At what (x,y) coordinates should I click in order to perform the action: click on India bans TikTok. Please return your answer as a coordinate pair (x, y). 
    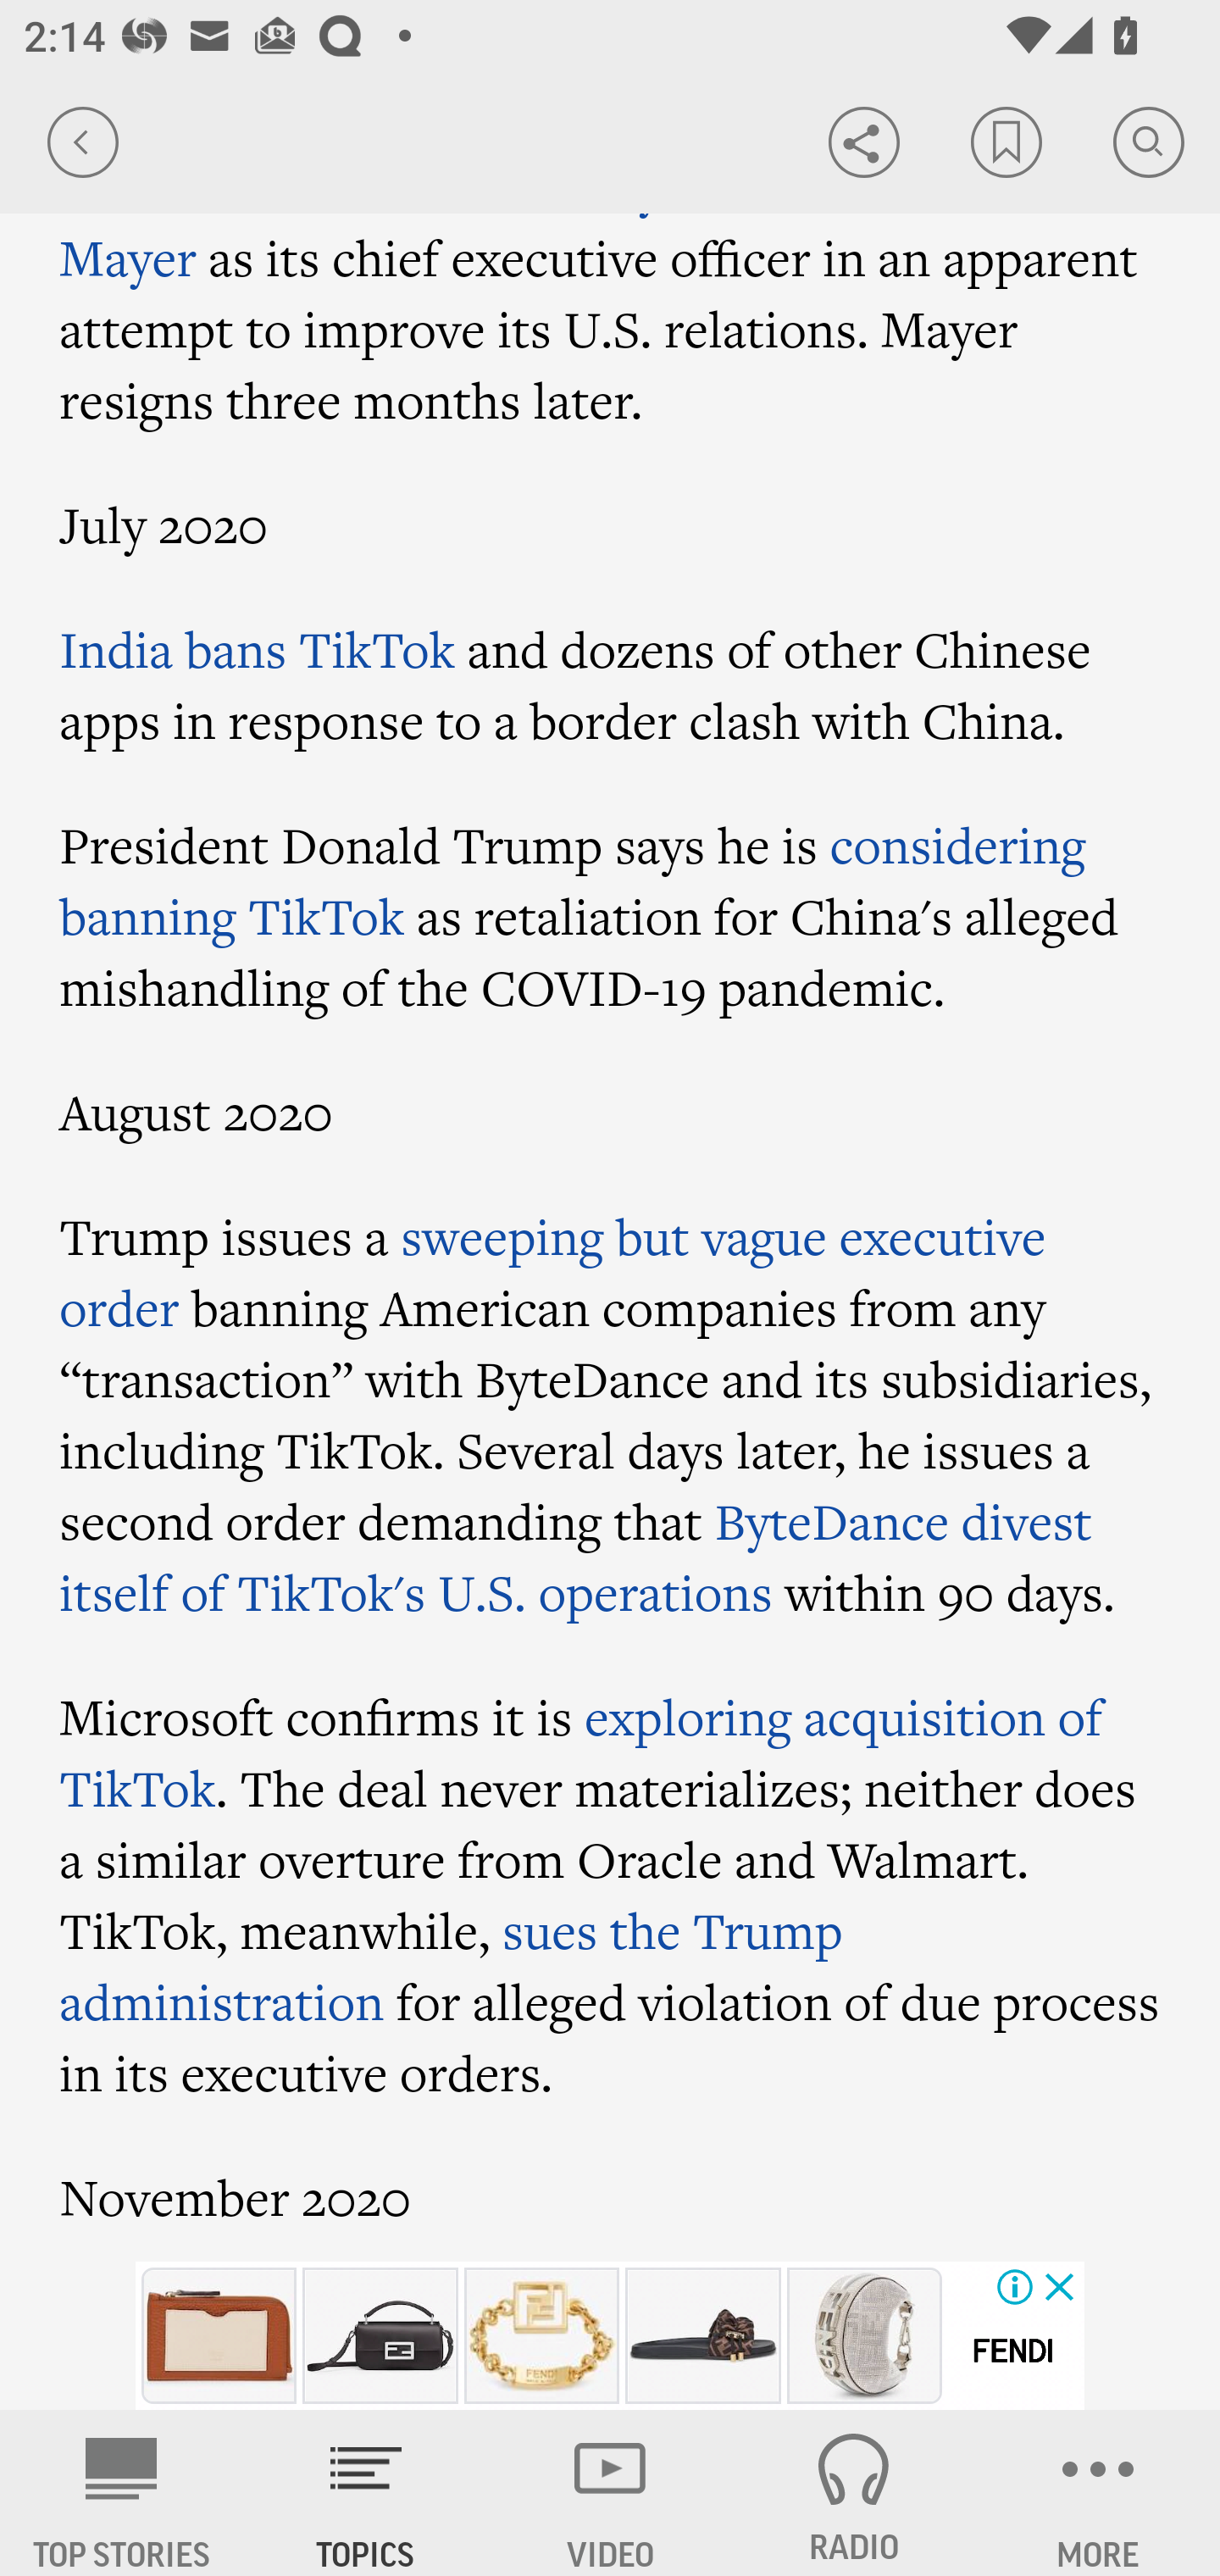
    Looking at the image, I should click on (258, 649).